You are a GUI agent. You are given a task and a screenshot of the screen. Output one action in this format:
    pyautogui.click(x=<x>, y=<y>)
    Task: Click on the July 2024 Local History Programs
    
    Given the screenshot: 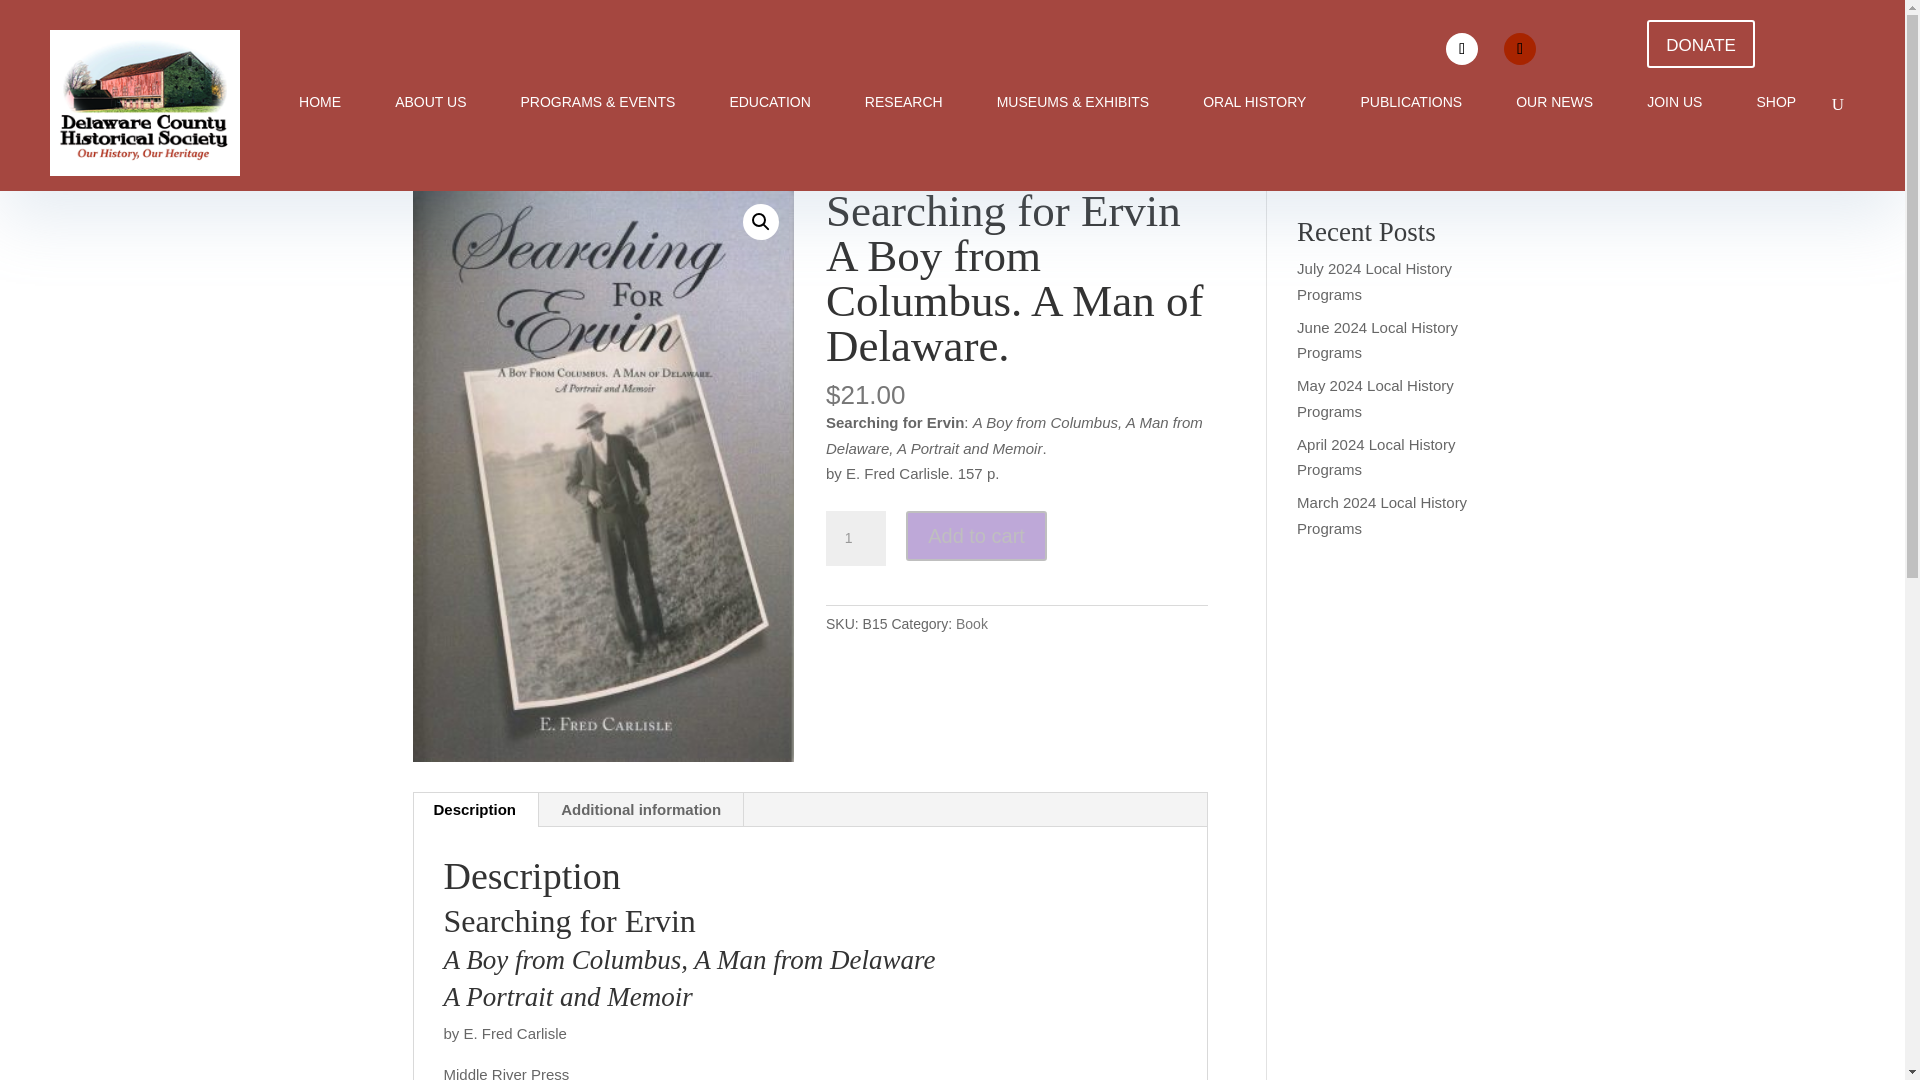 What is the action you would take?
    pyautogui.click(x=1374, y=282)
    